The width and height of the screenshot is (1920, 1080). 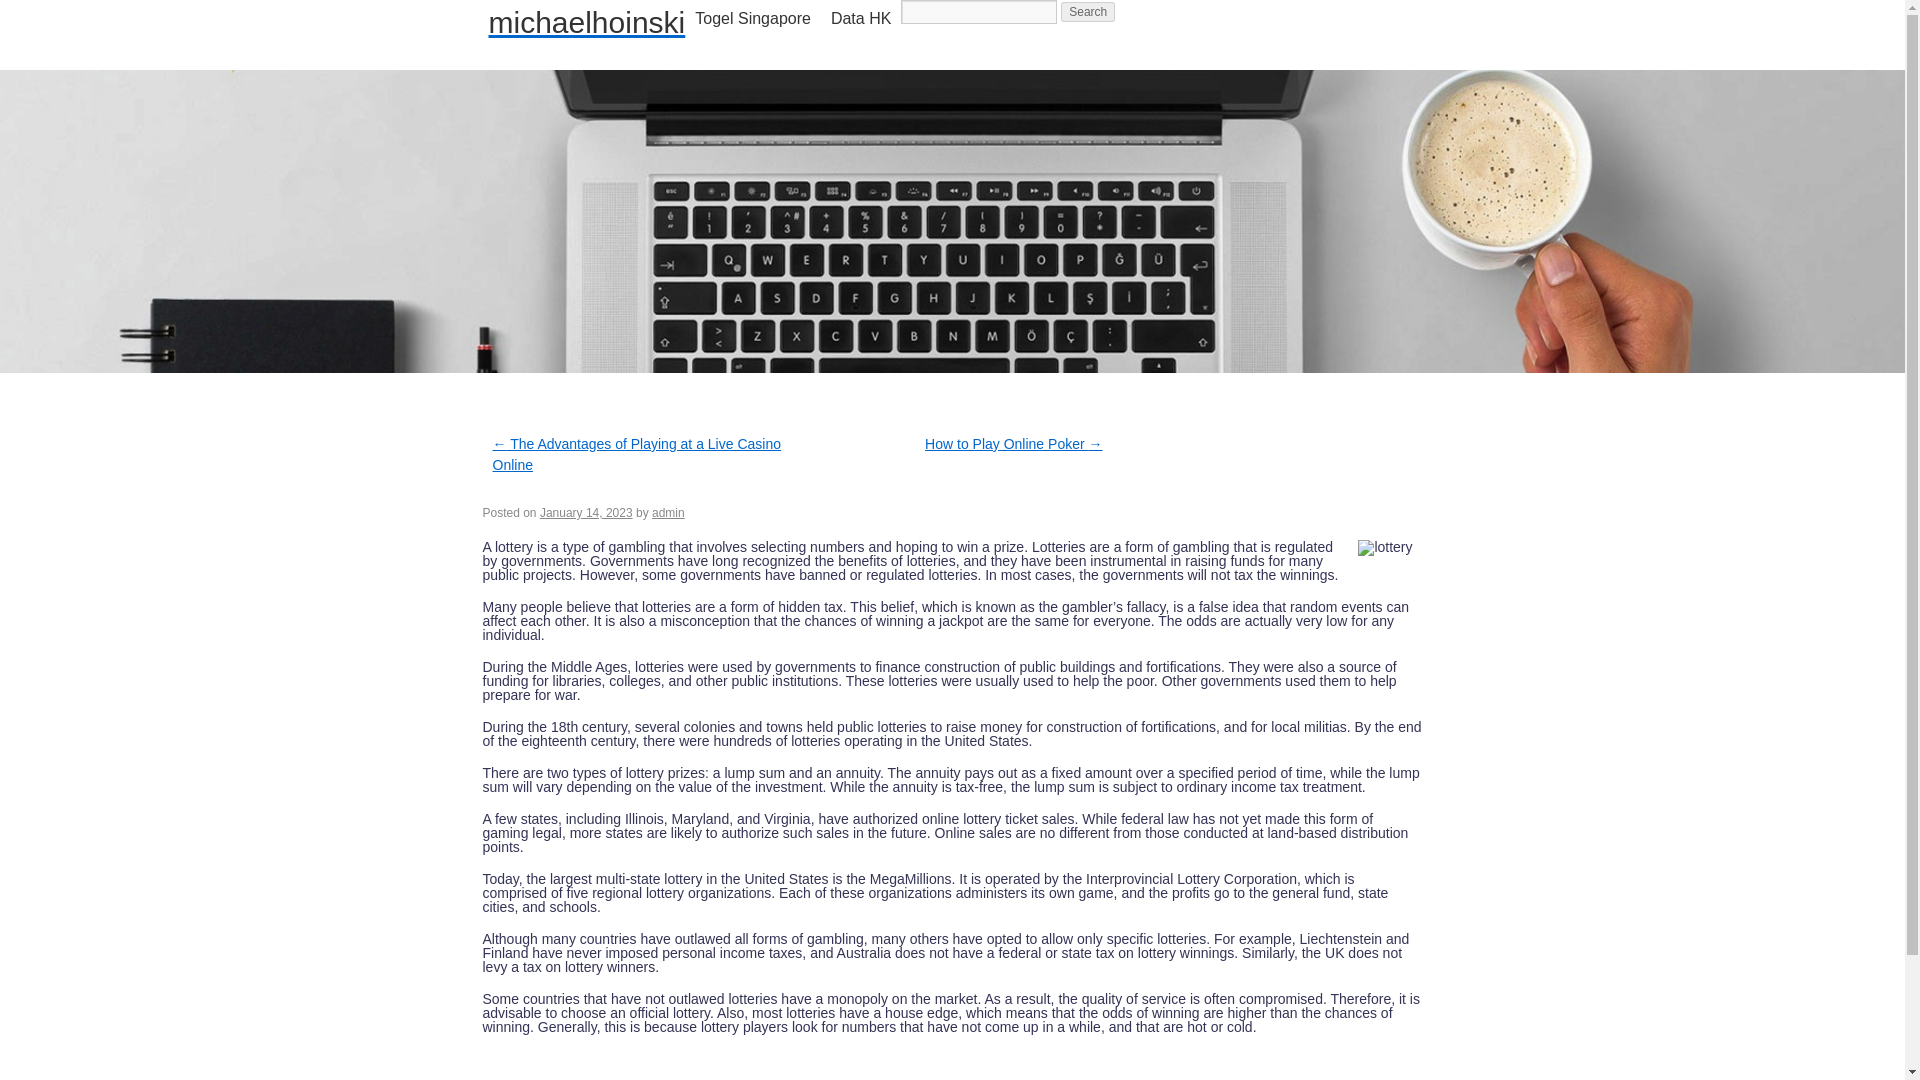 I want to click on Togel Singapore, so click(x=753, y=18).